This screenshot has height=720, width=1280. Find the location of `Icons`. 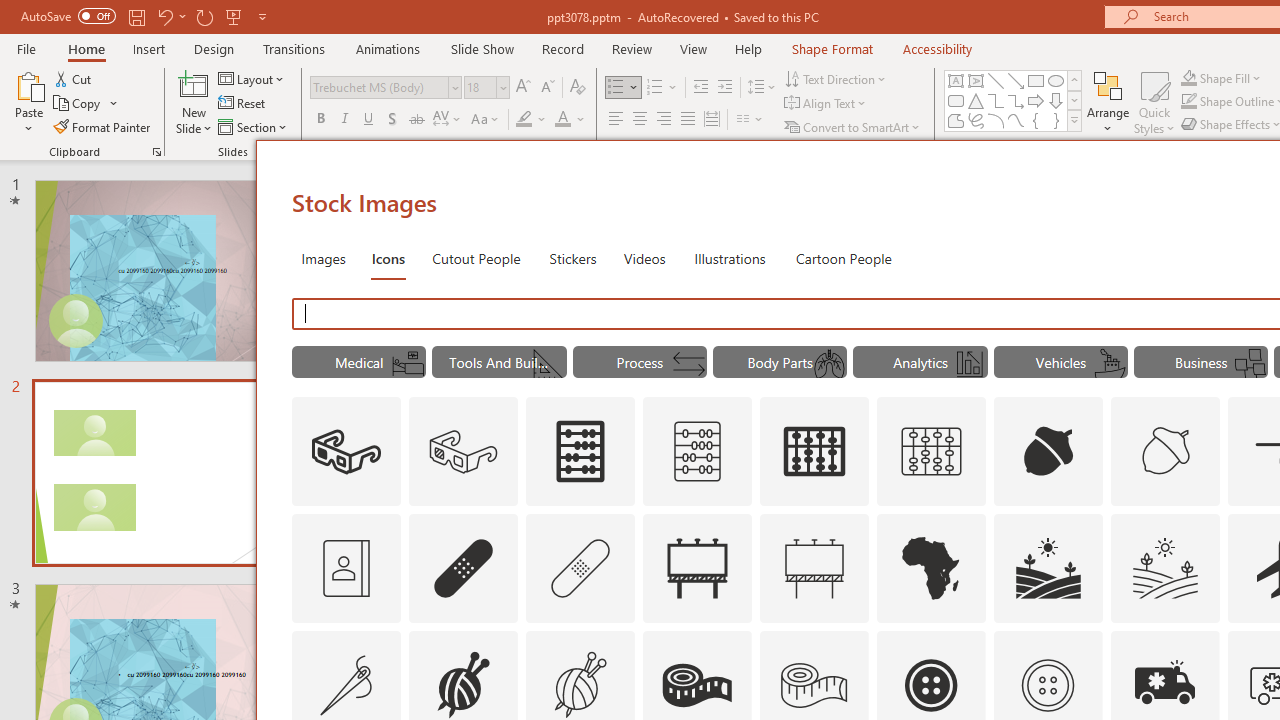

Icons is located at coordinates (388, 258).